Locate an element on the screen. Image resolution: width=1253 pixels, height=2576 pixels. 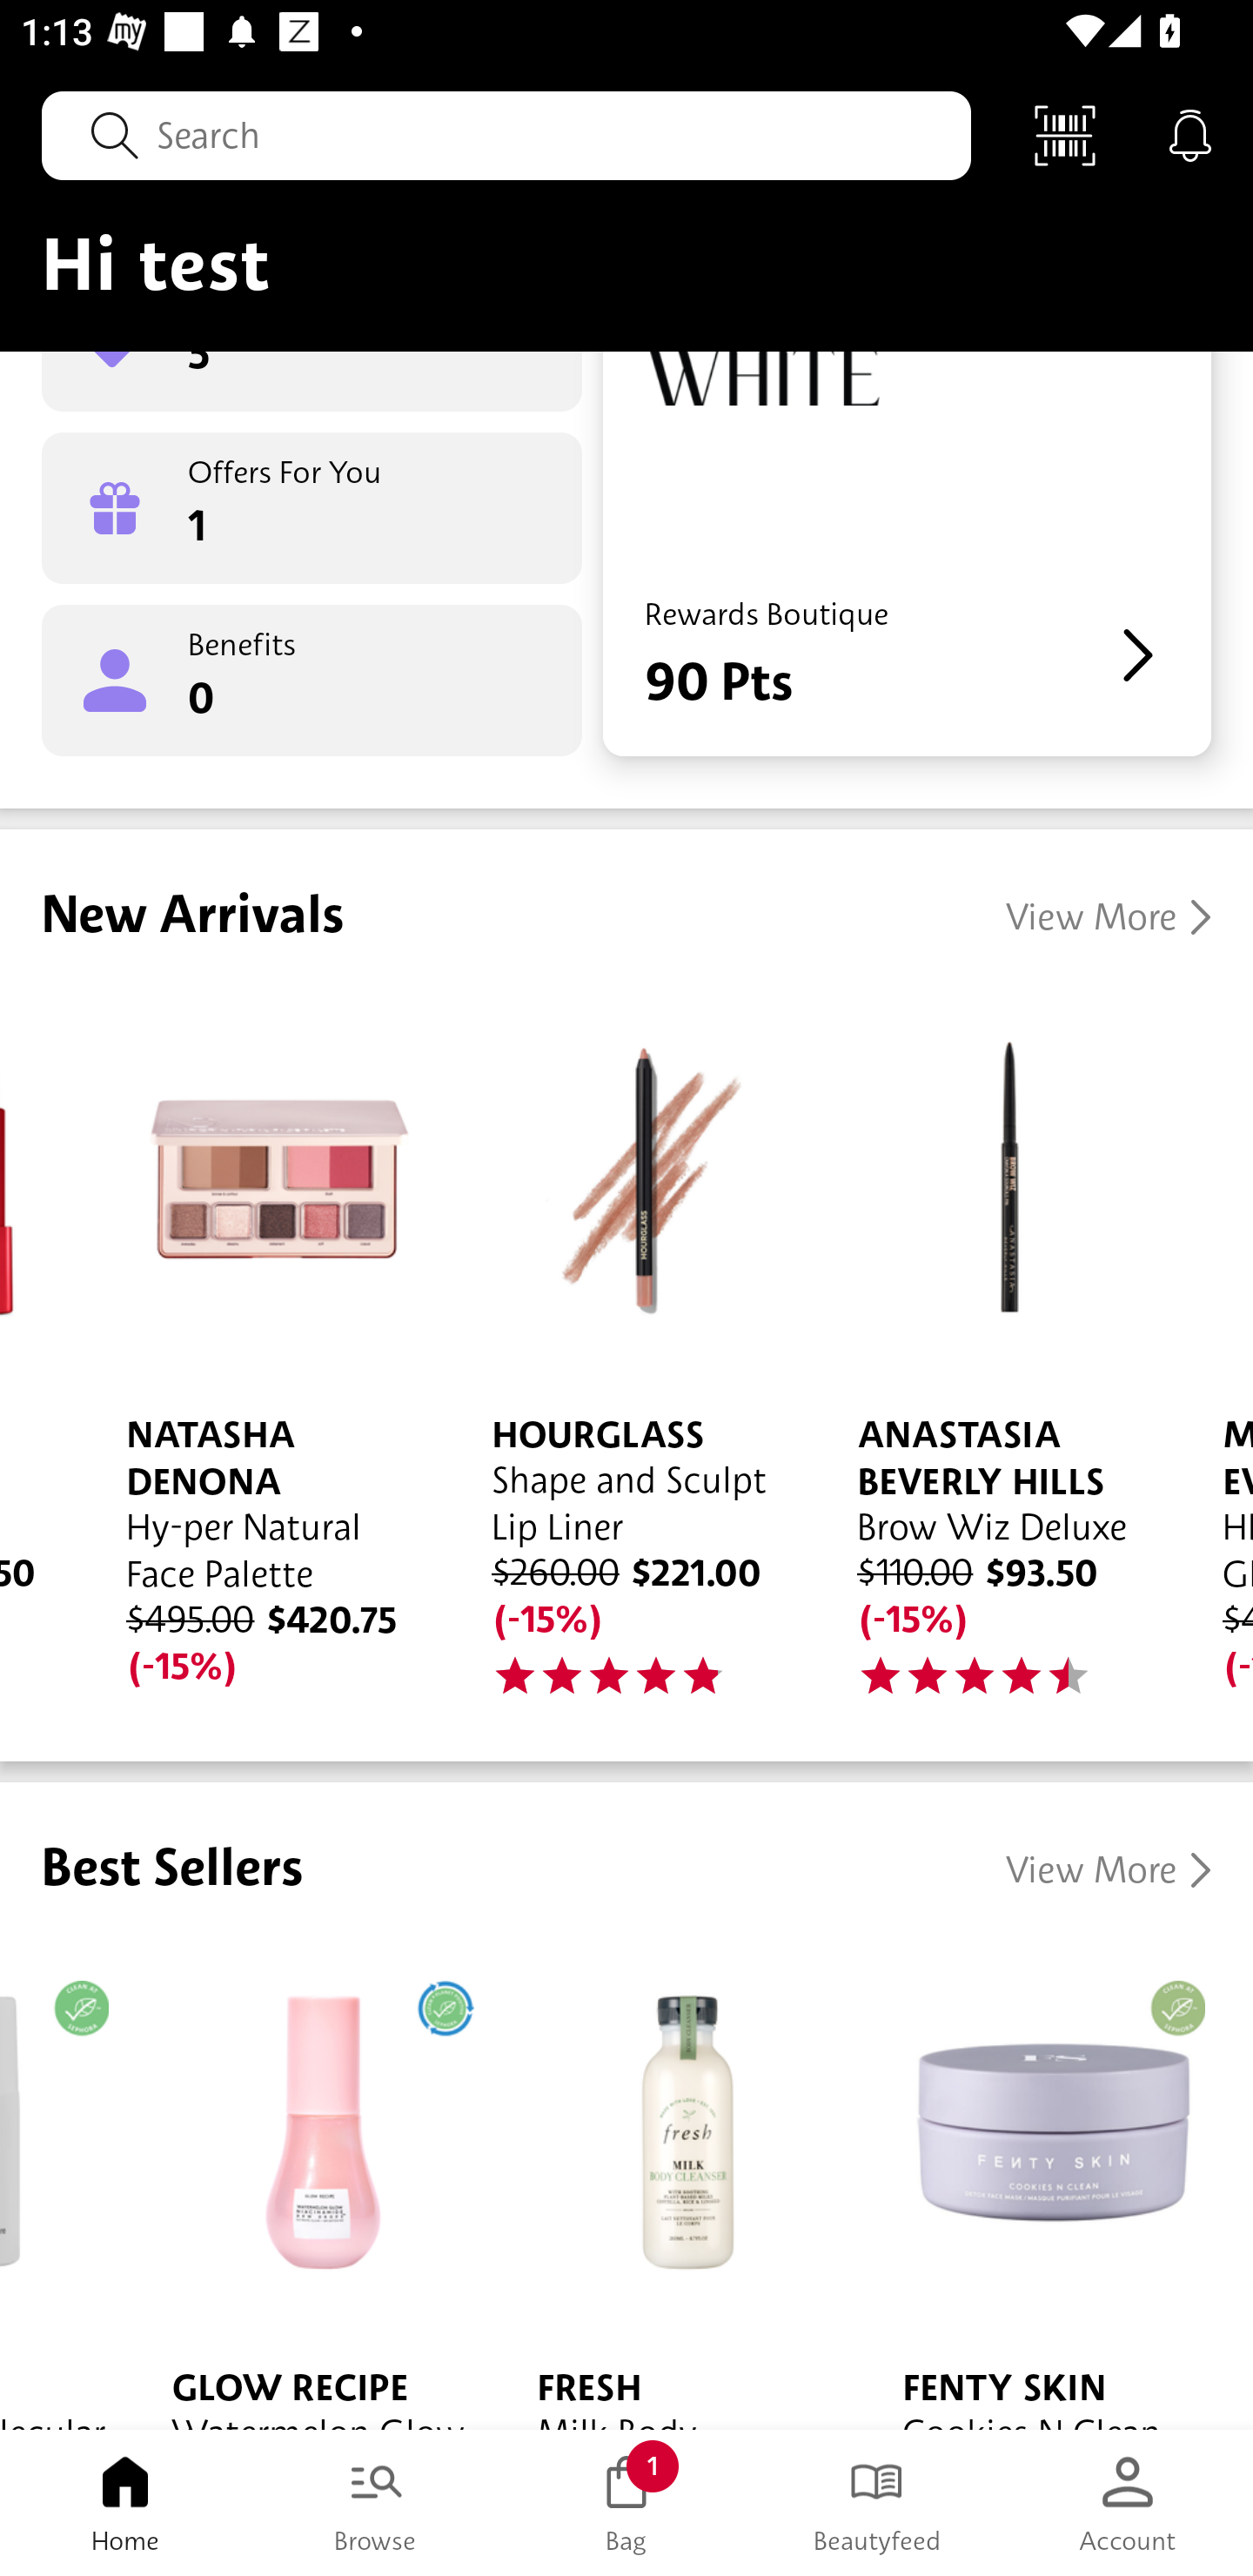
Beautyfeed is located at coordinates (877, 2503).